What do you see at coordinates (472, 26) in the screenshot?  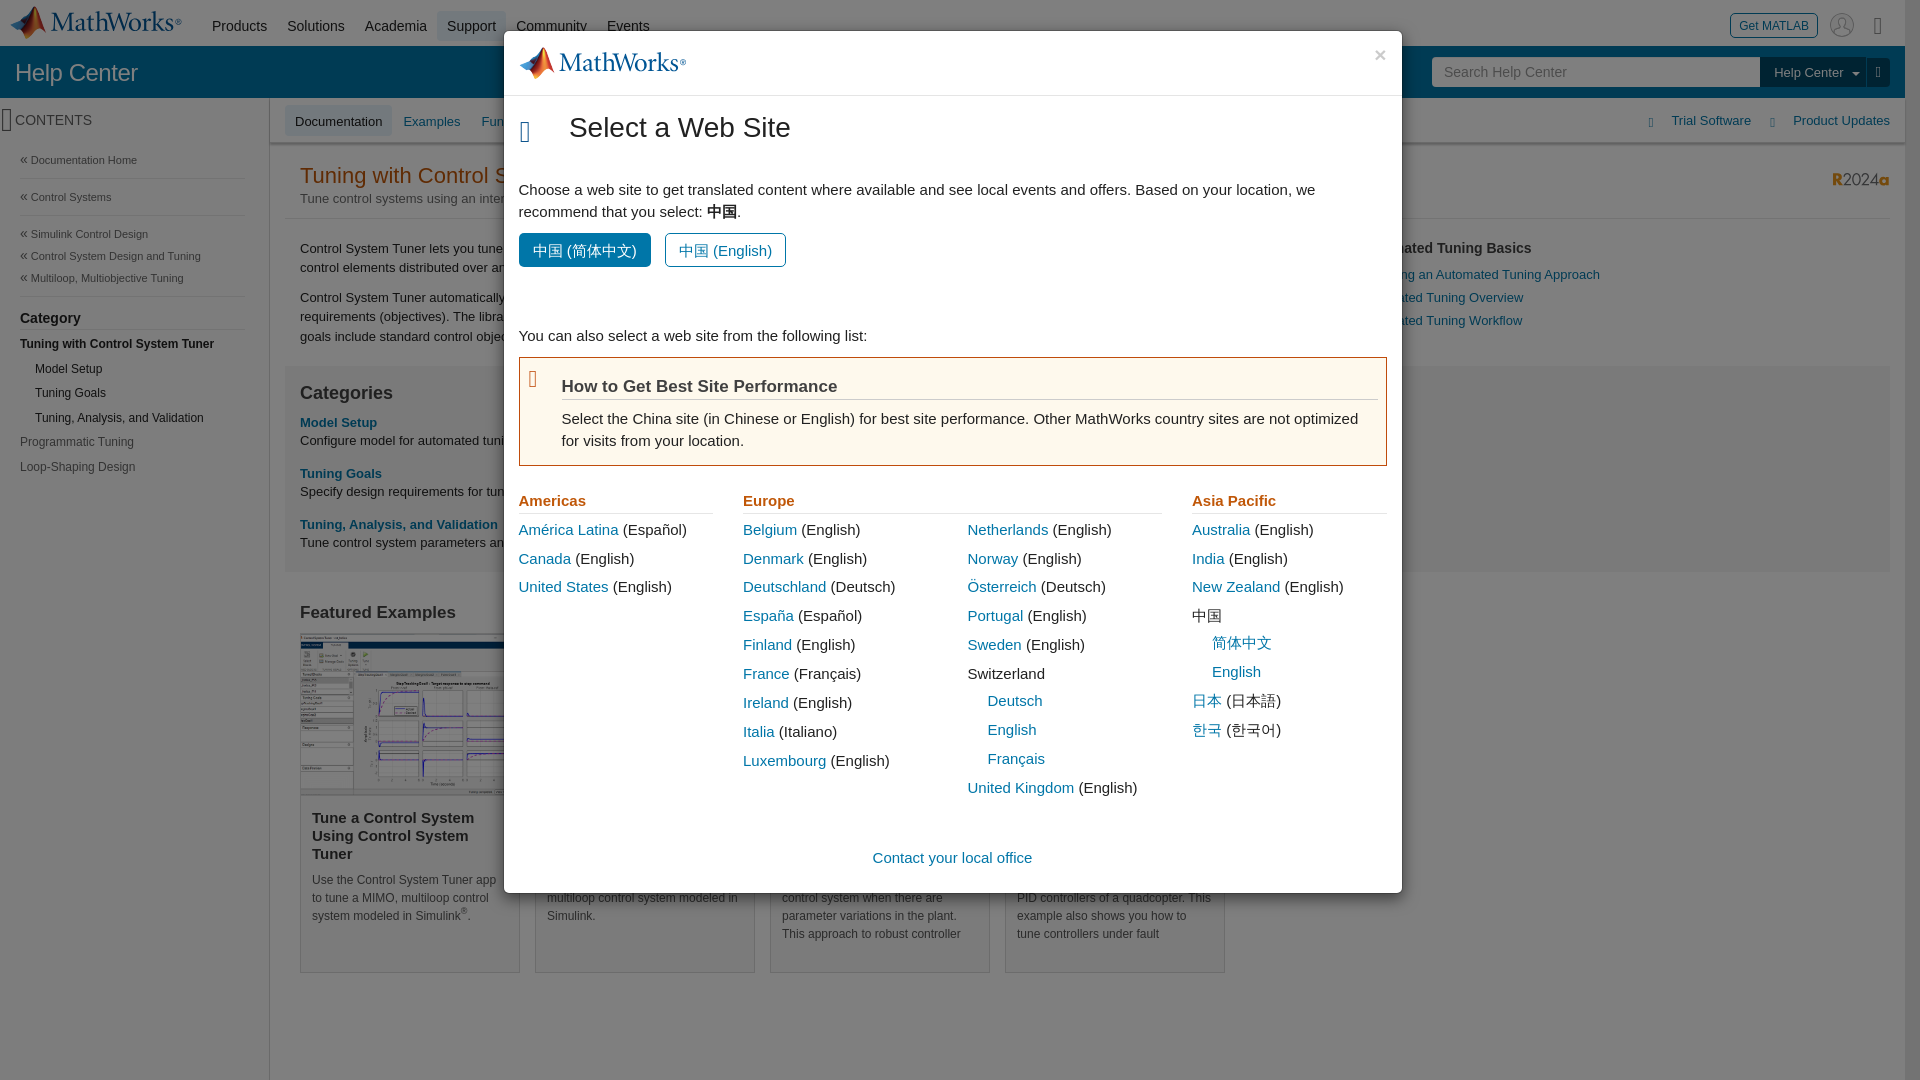 I see `Support` at bounding box center [472, 26].